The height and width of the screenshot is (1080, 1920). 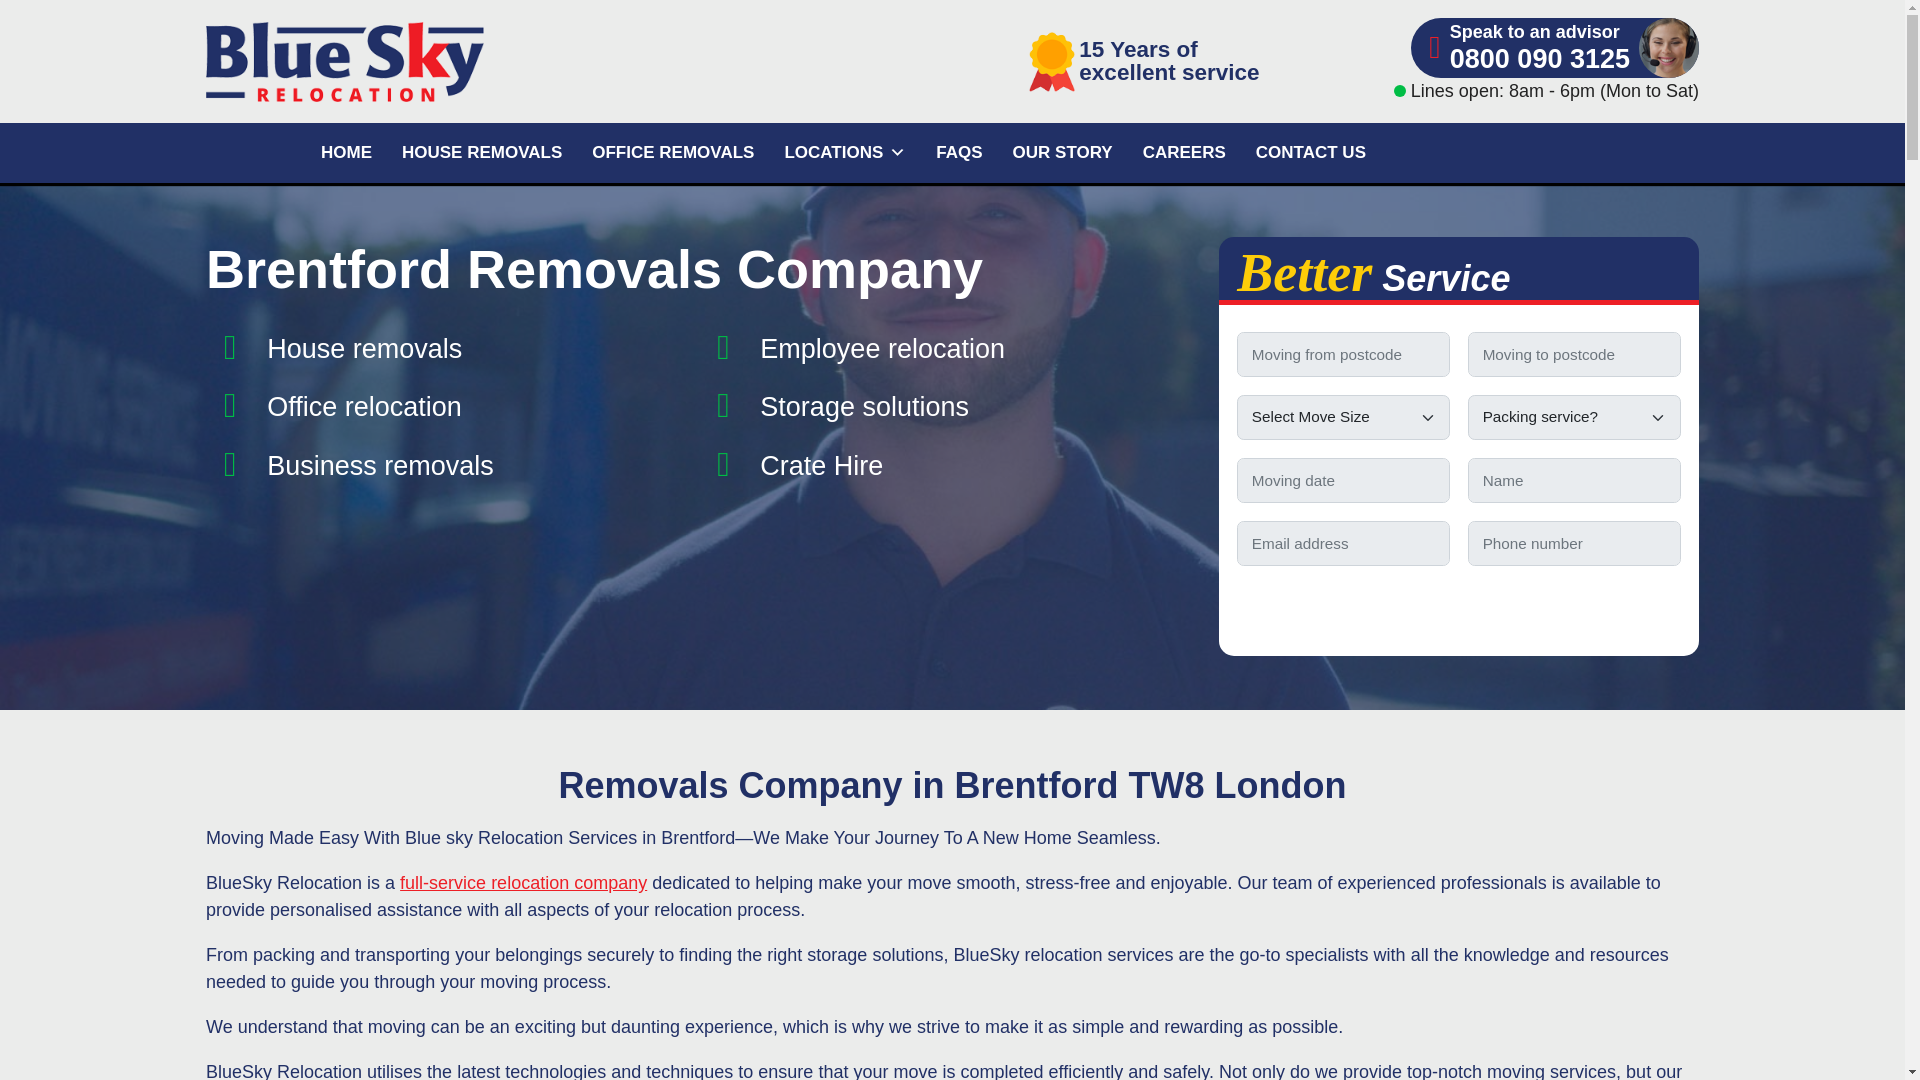 I want to click on full-service relocation company, so click(x=523, y=882).